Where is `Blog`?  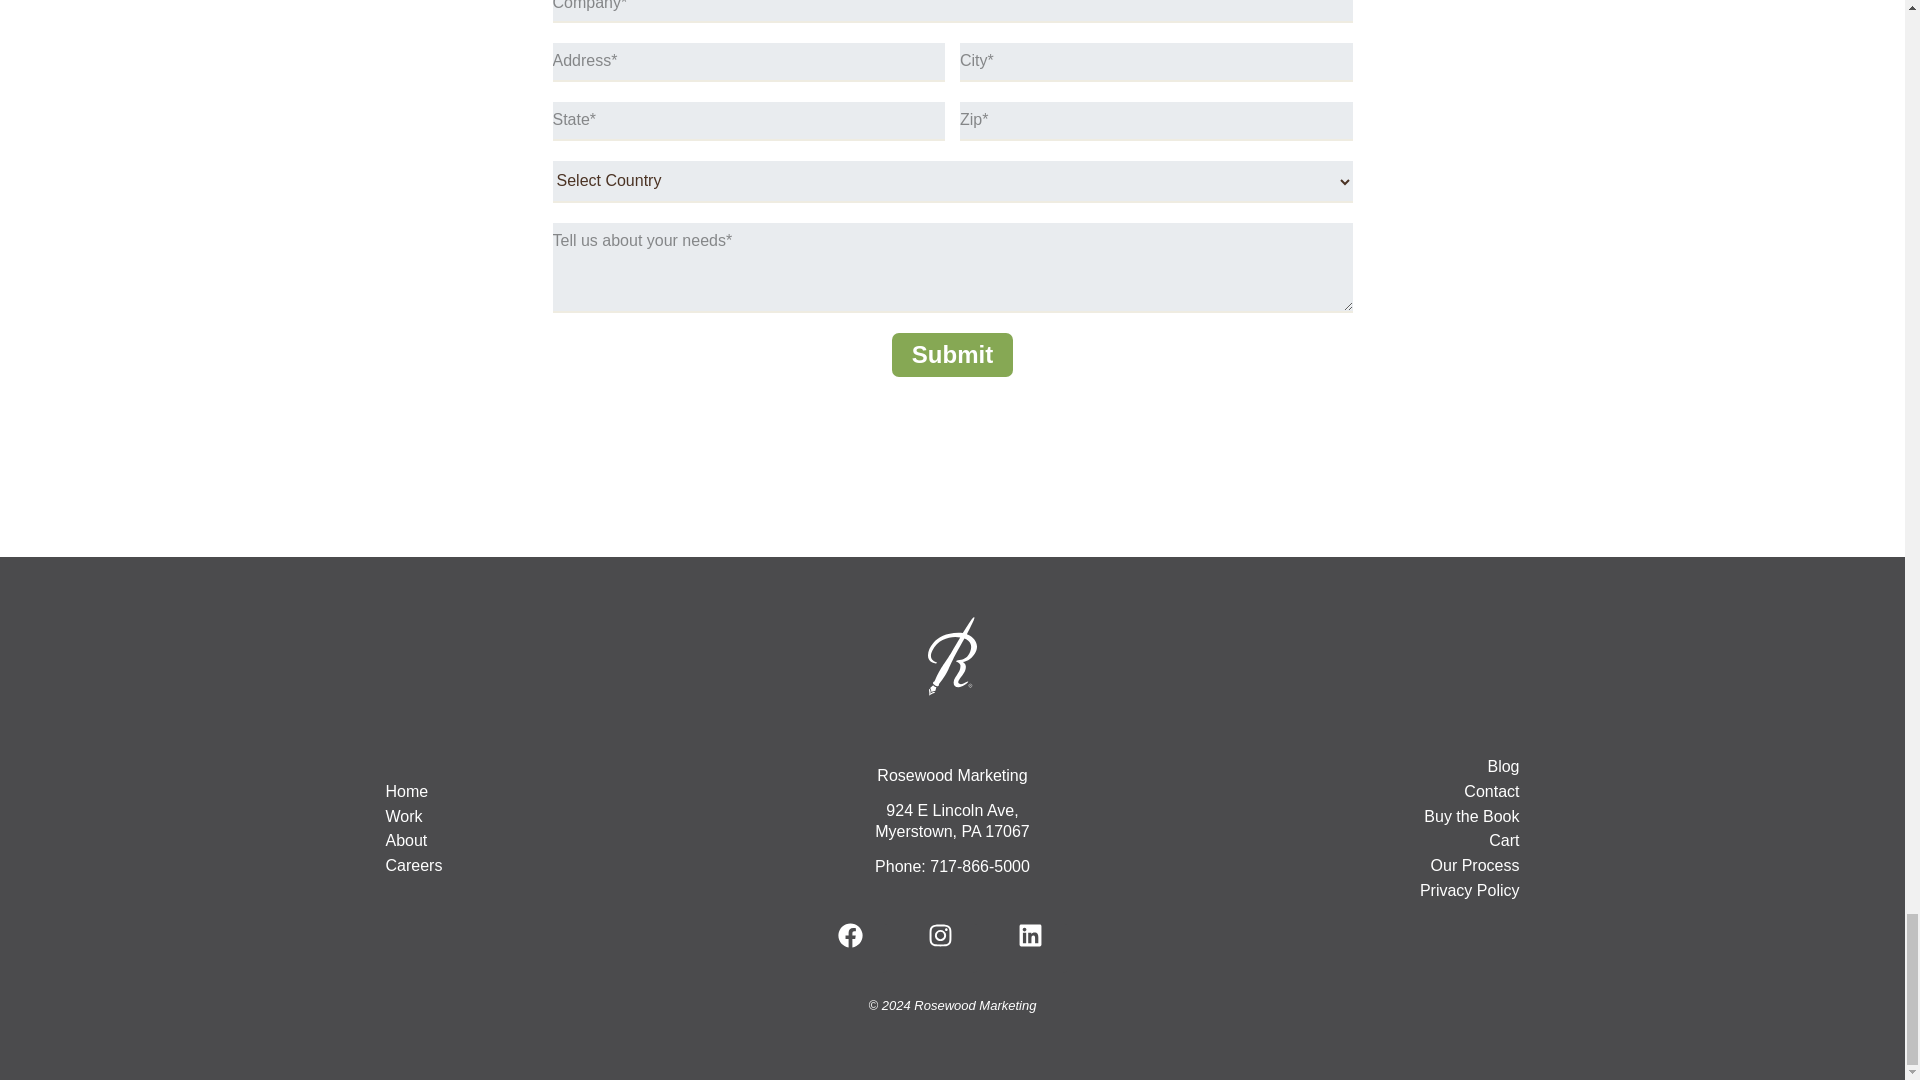 Blog is located at coordinates (1408, 767).